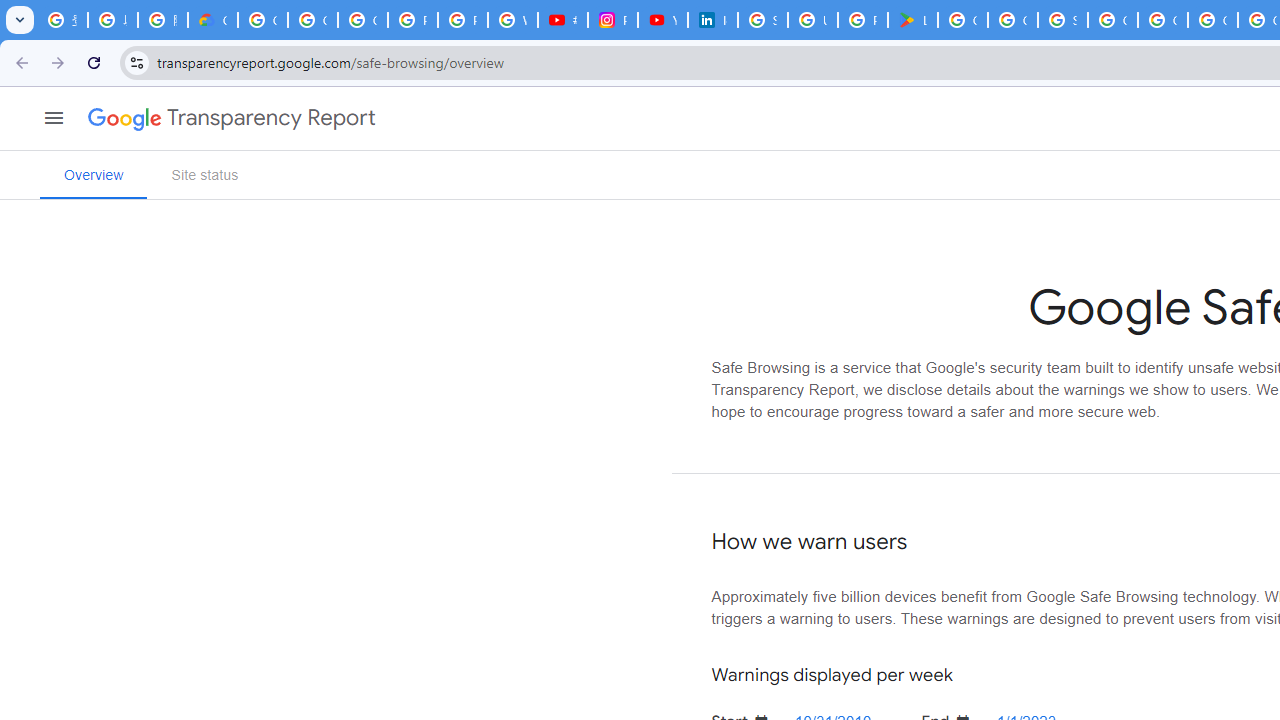 This screenshot has width=1280, height=720. What do you see at coordinates (913, 20) in the screenshot?
I see `Last Shelter: Survival - Apps on Google Play` at bounding box center [913, 20].